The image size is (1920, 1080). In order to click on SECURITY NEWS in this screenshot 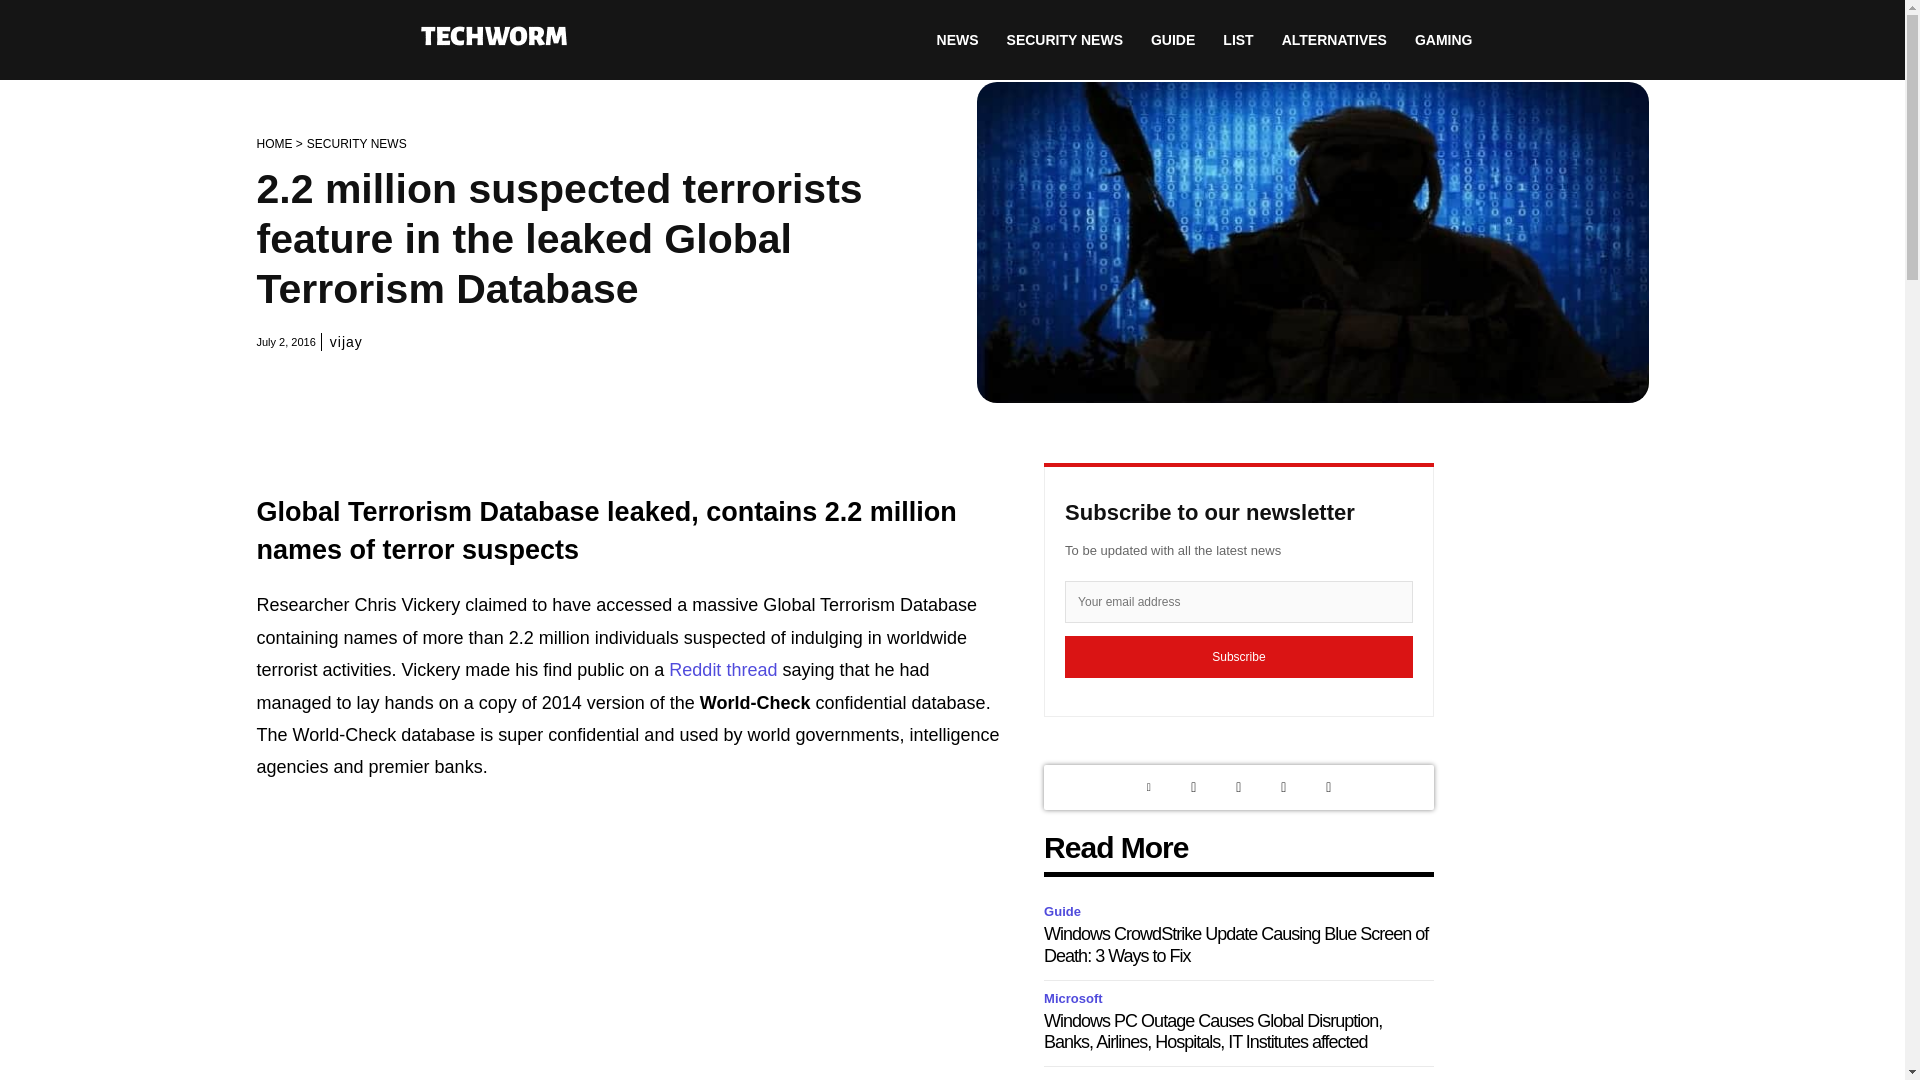, I will do `click(1064, 40)`.